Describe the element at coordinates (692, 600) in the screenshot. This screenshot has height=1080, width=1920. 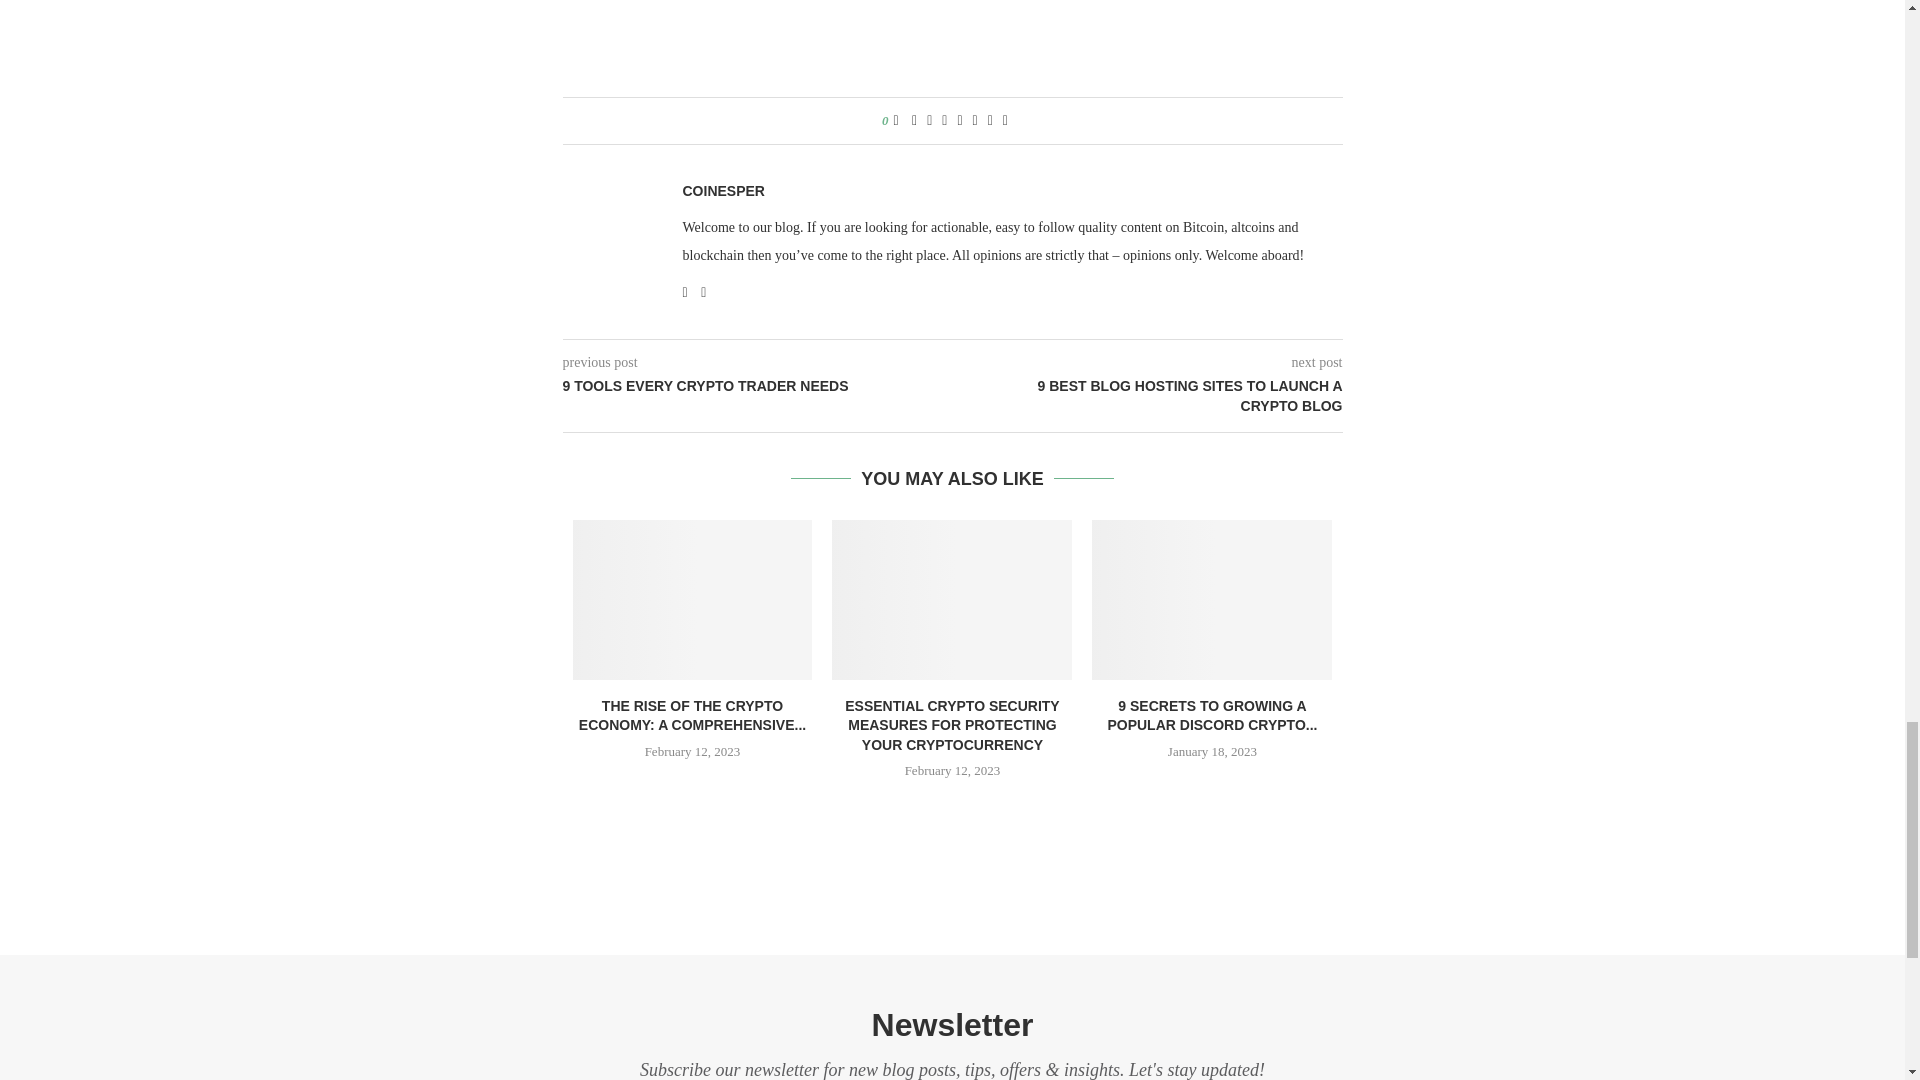
I see `The Rise of the Crypto Economy: A Comprehensive Overview` at that location.